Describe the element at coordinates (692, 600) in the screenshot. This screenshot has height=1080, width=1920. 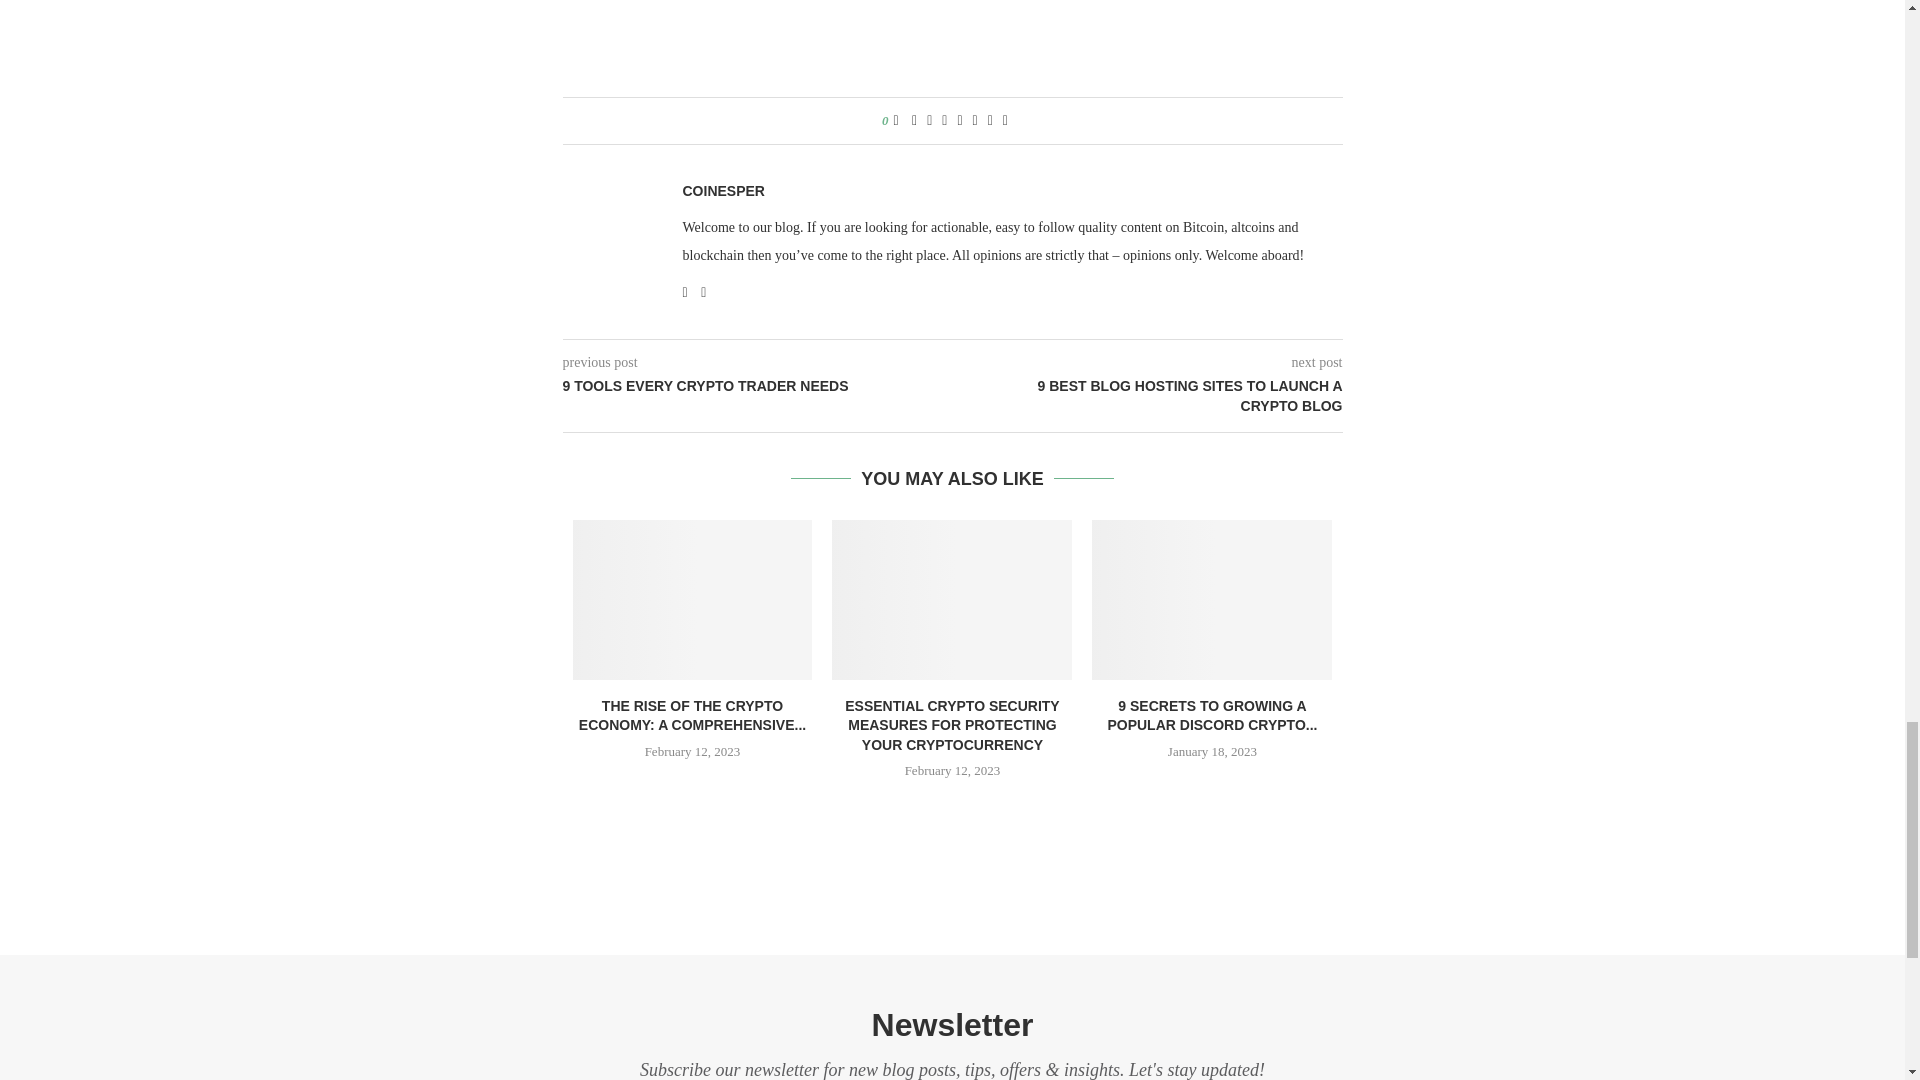
I see `The Rise of the Crypto Economy: A Comprehensive Overview` at that location.